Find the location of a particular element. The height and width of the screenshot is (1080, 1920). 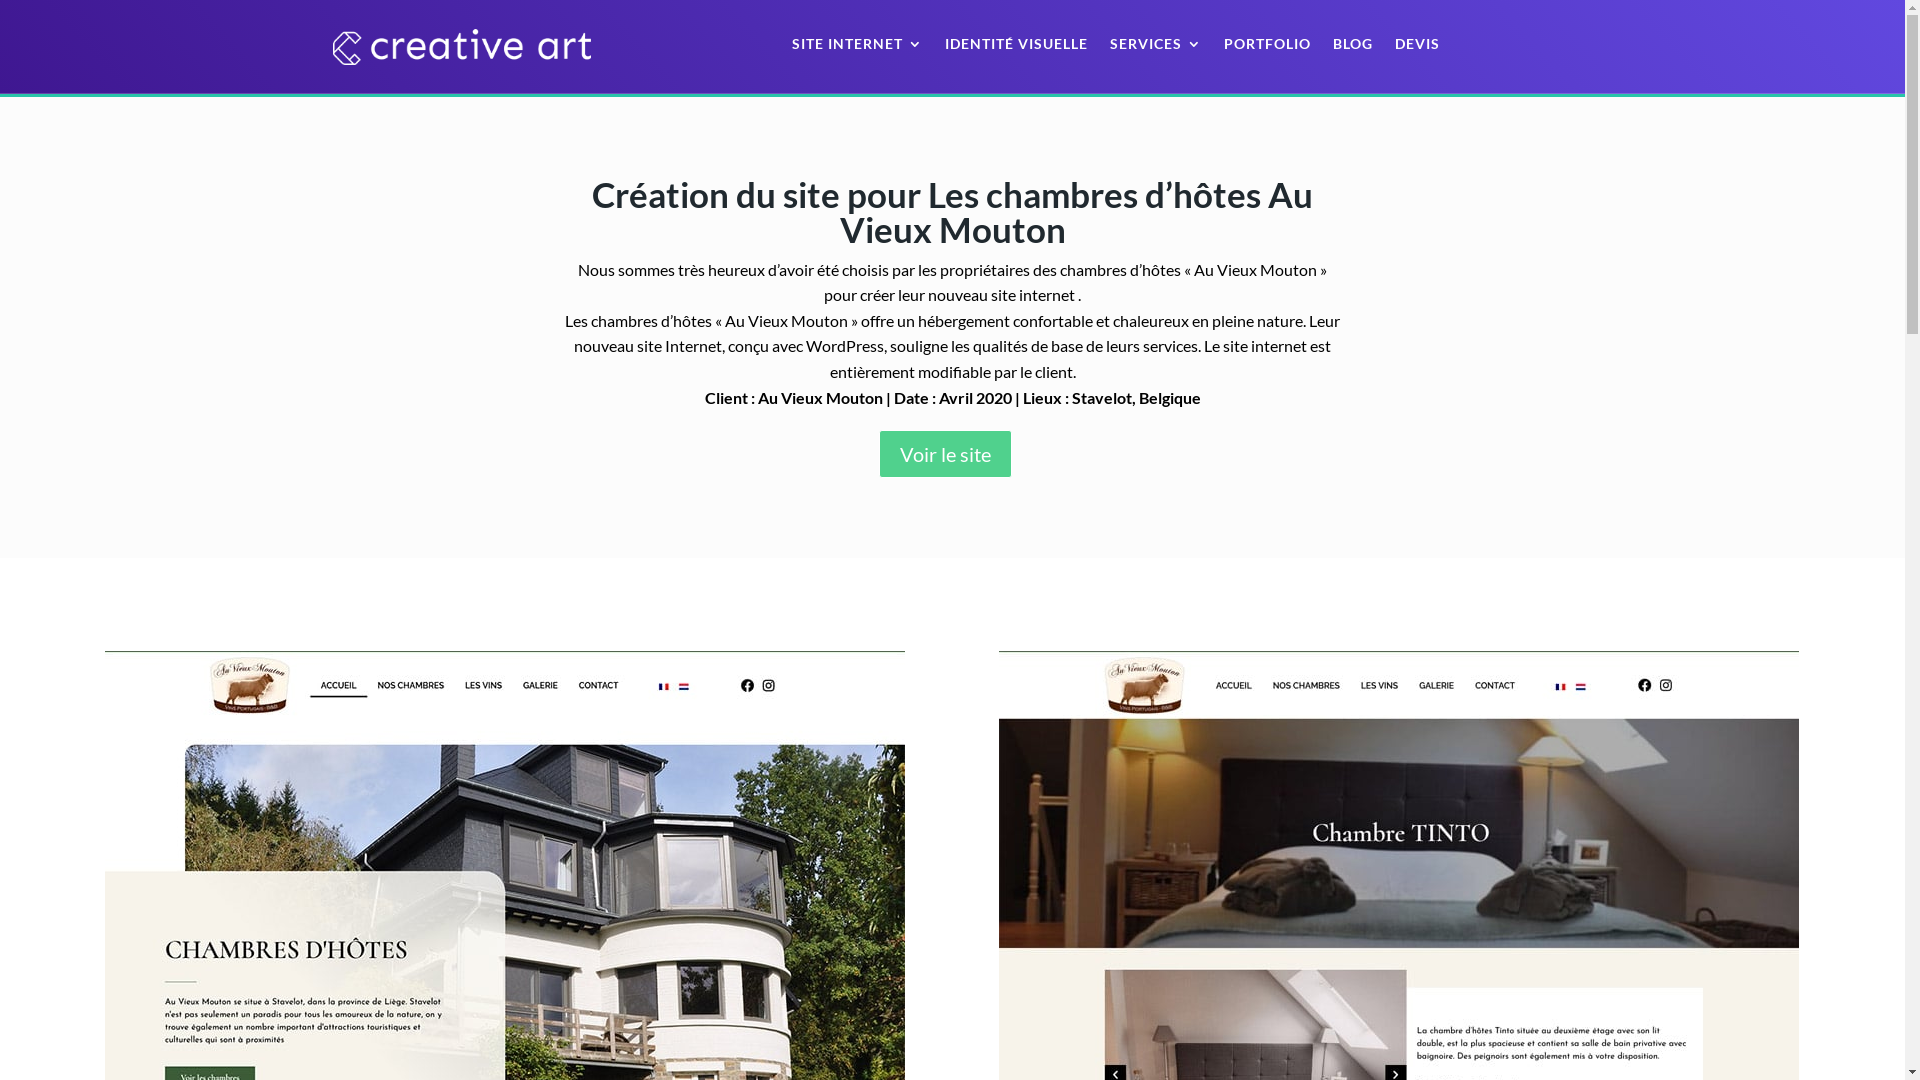

SITE INTERNET is located at coordinates (858, 48).